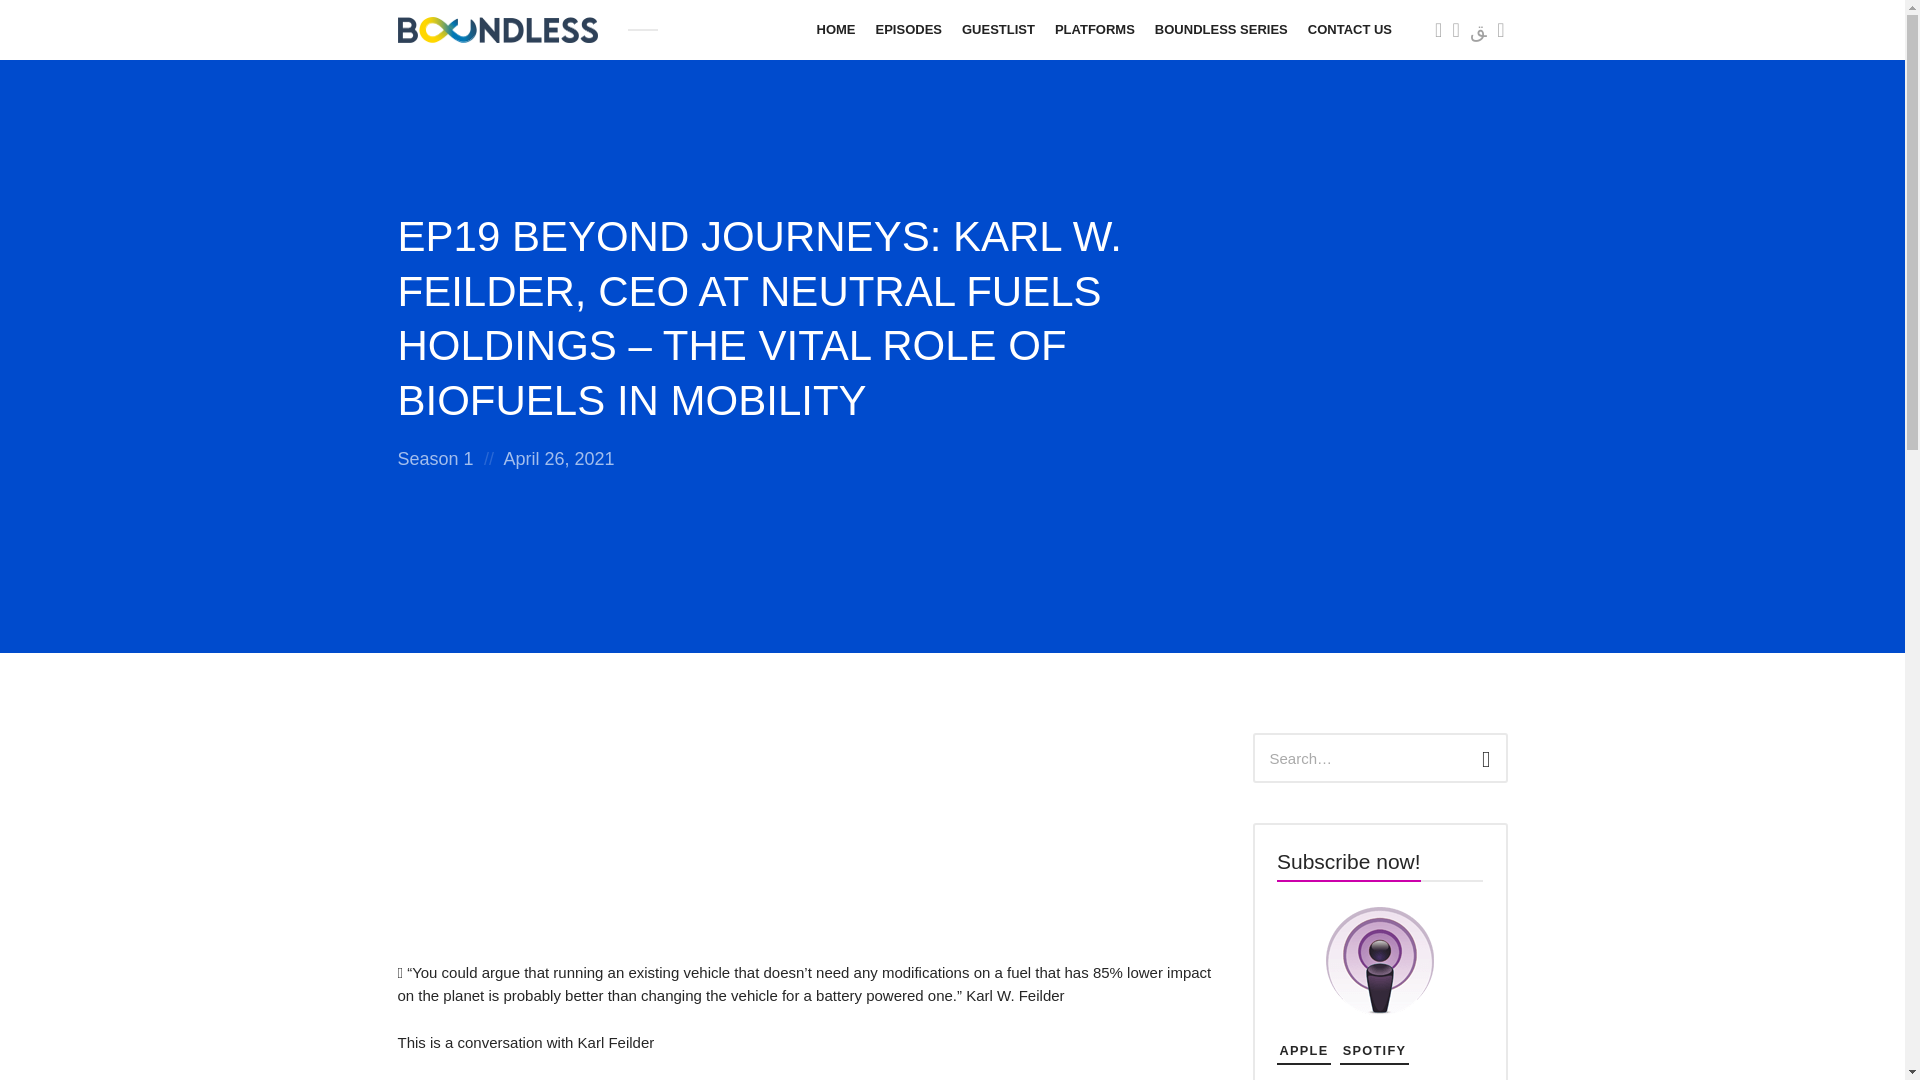  Describe the element at coordinates (1374, 1051) in the screenshot. I see `SPOTIFY` at that location.